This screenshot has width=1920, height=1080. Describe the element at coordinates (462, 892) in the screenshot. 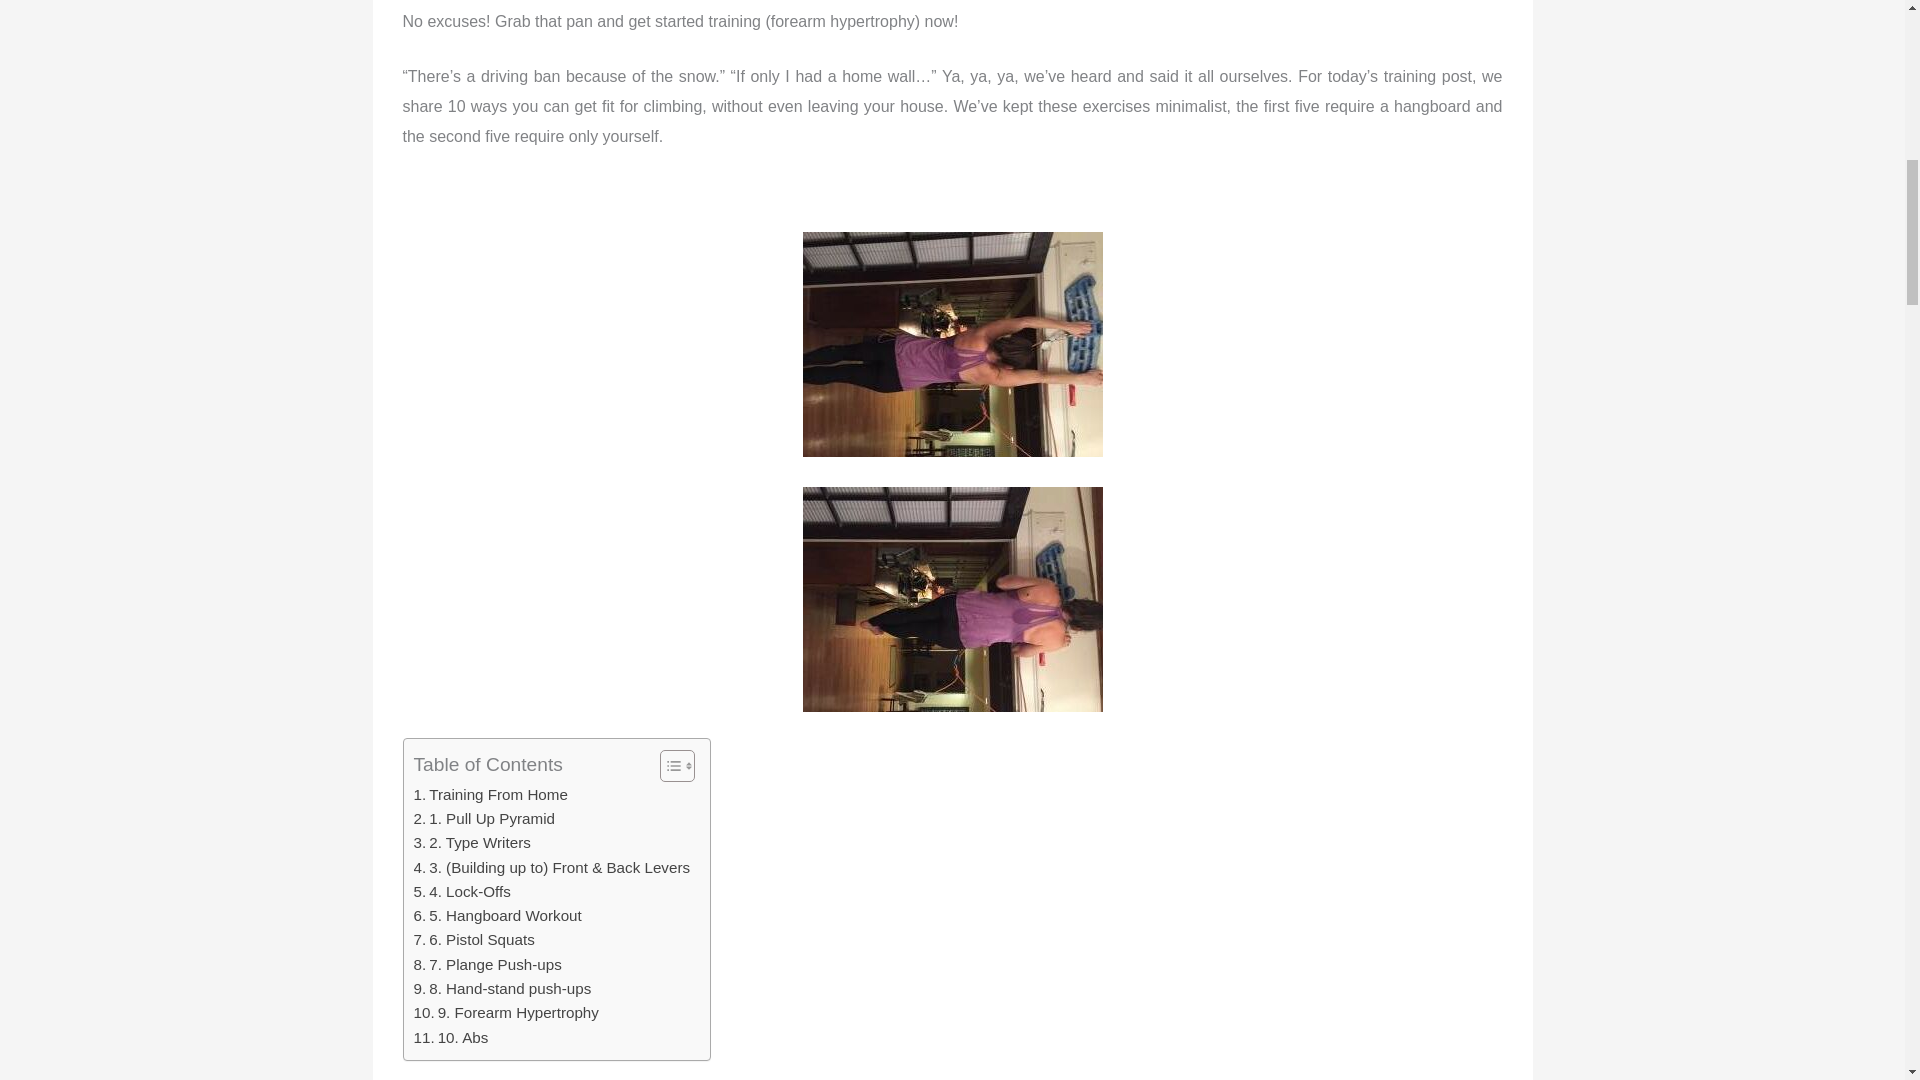

I see `4. Lock-Offs` at that location.